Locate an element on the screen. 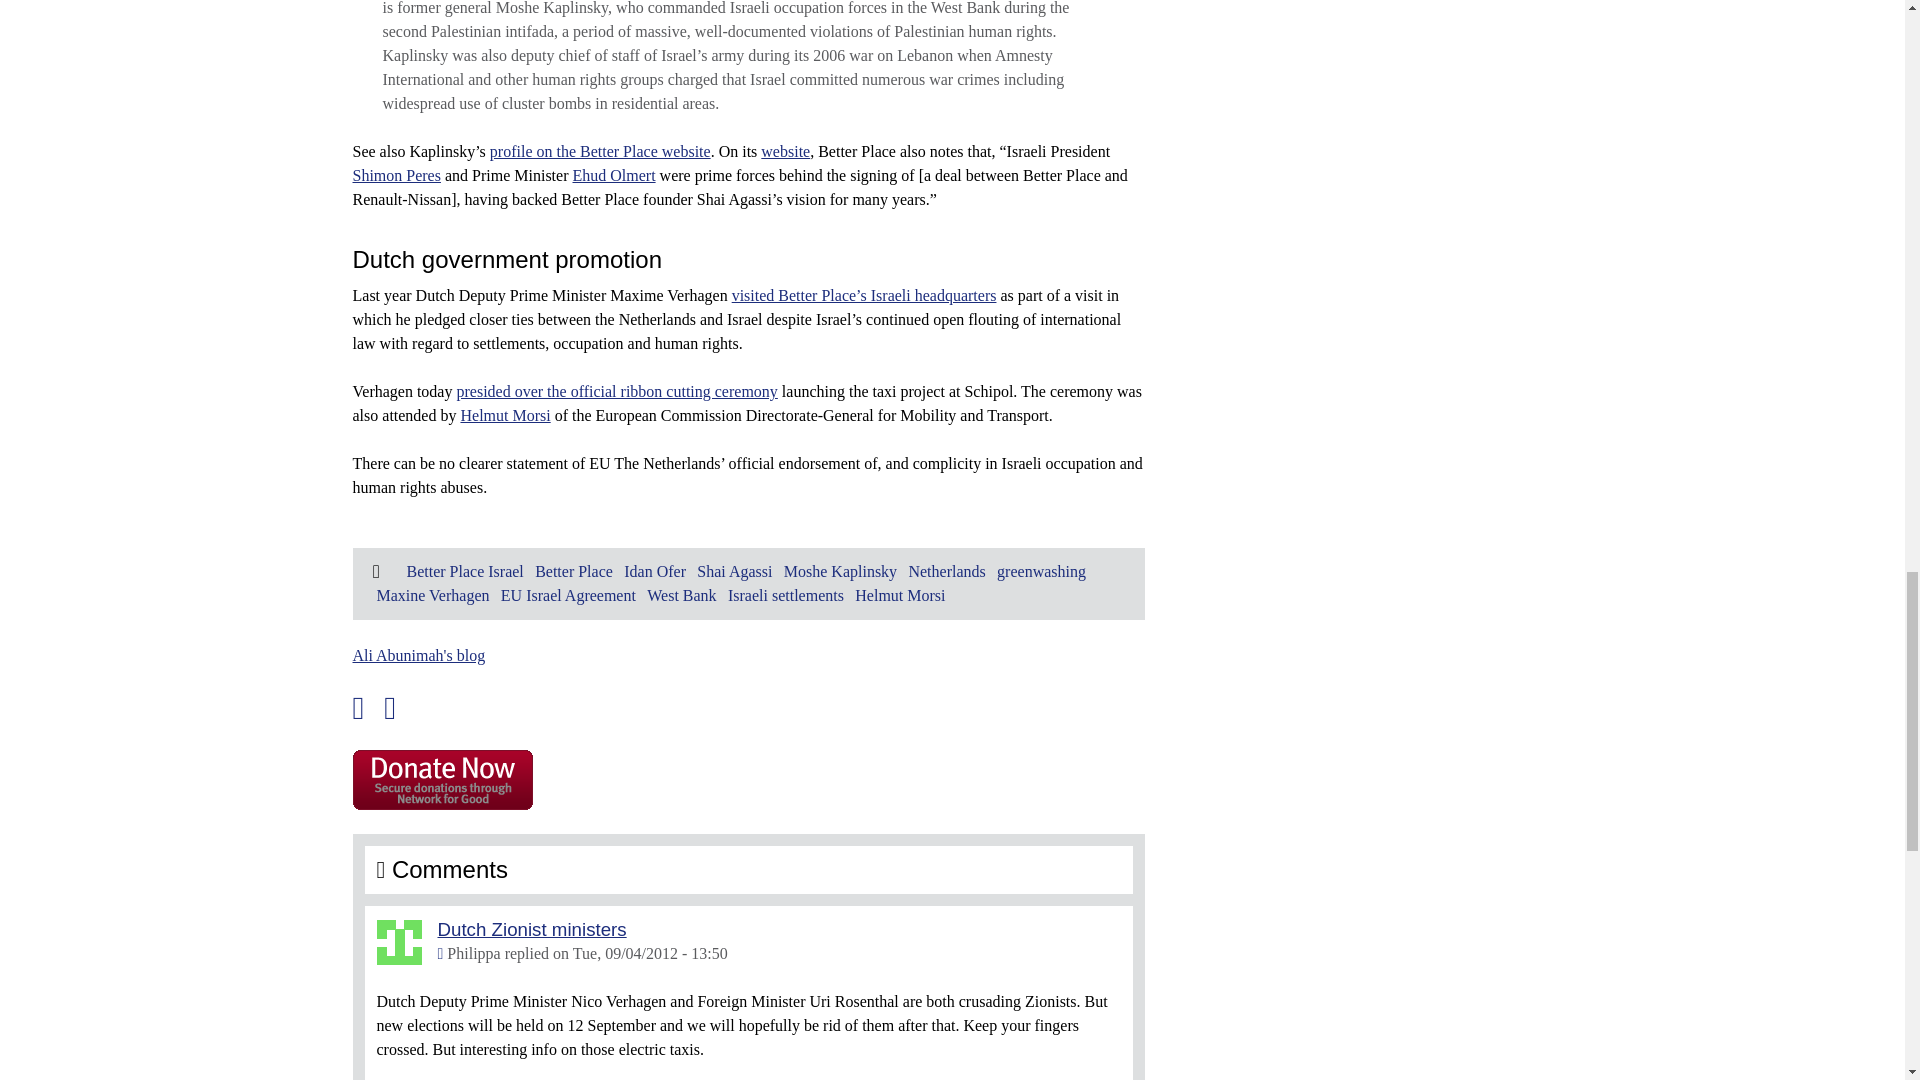 This screenshot has width=1920, height=1080. Helmut Morsi is located at coordinates (899, 595).